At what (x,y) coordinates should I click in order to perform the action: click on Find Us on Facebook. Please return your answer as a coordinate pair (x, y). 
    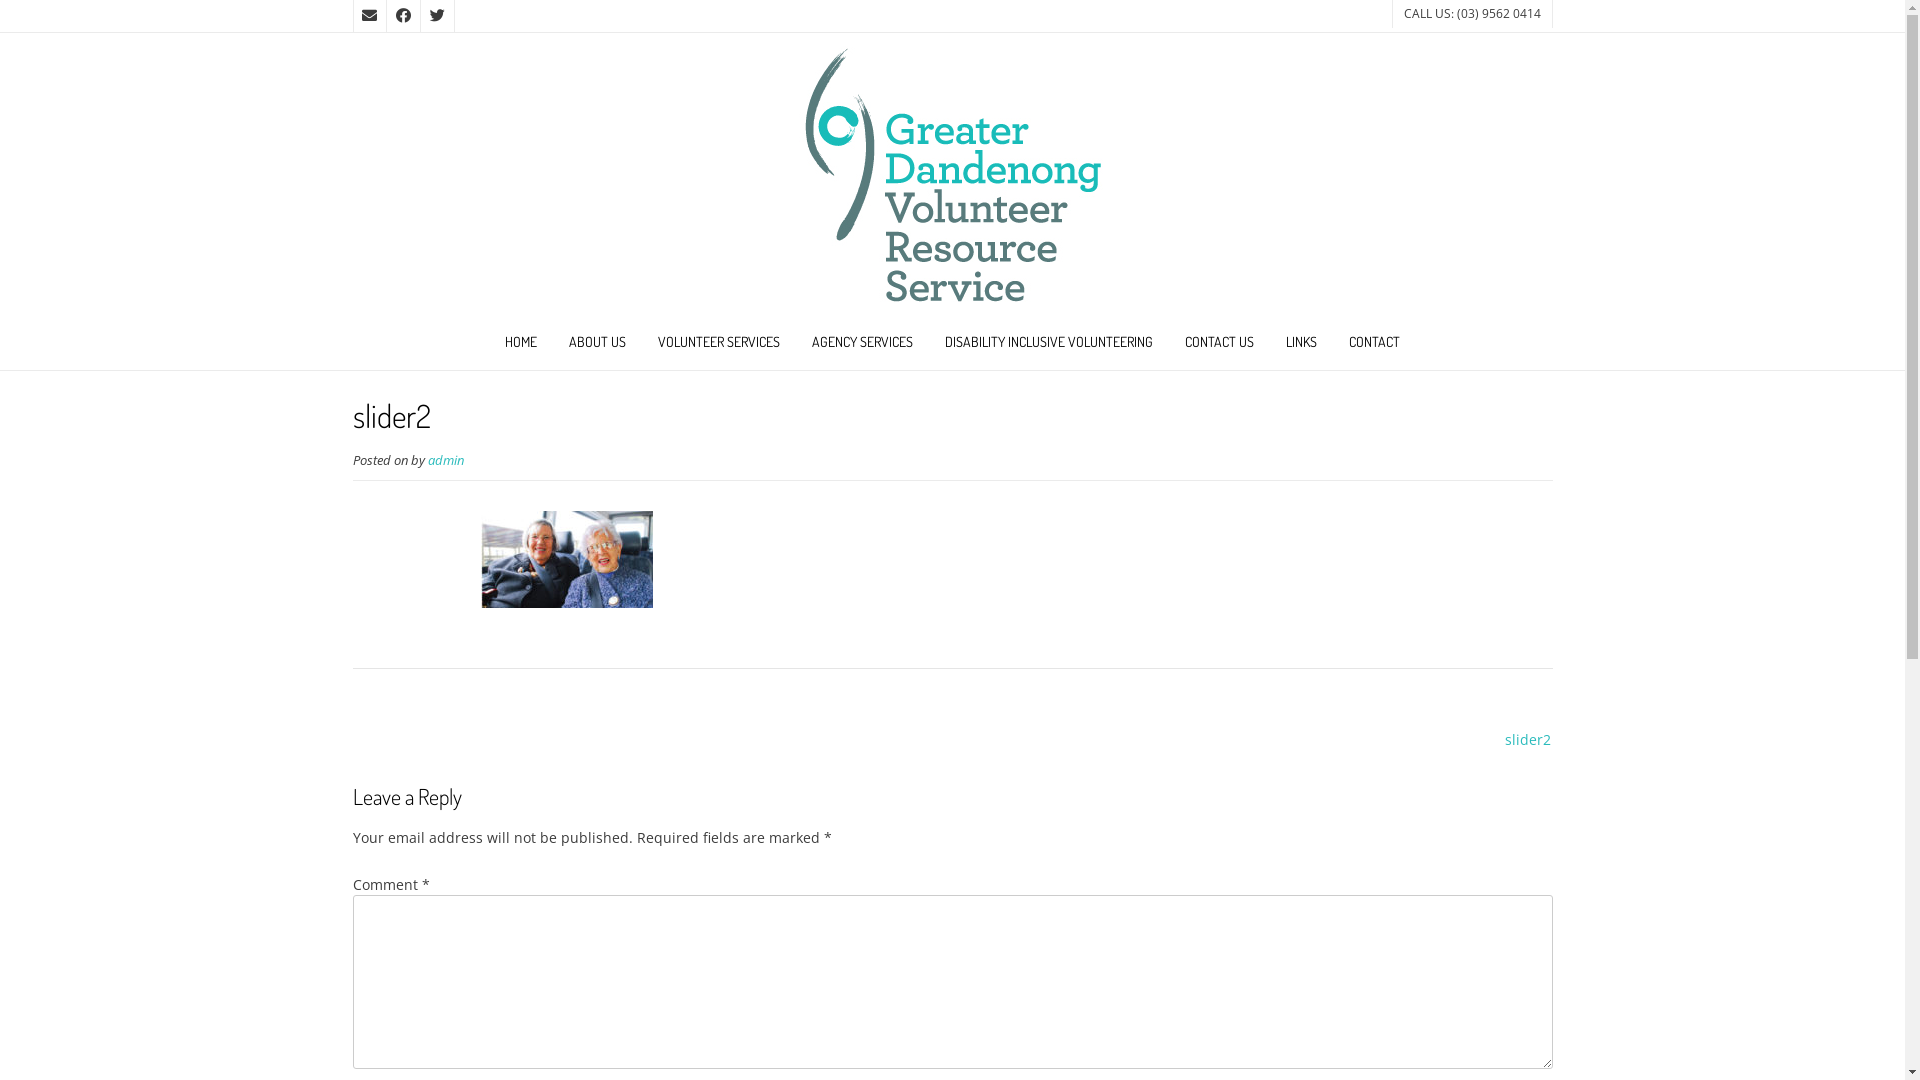
    Looking at the image, I should click on (403, 16).